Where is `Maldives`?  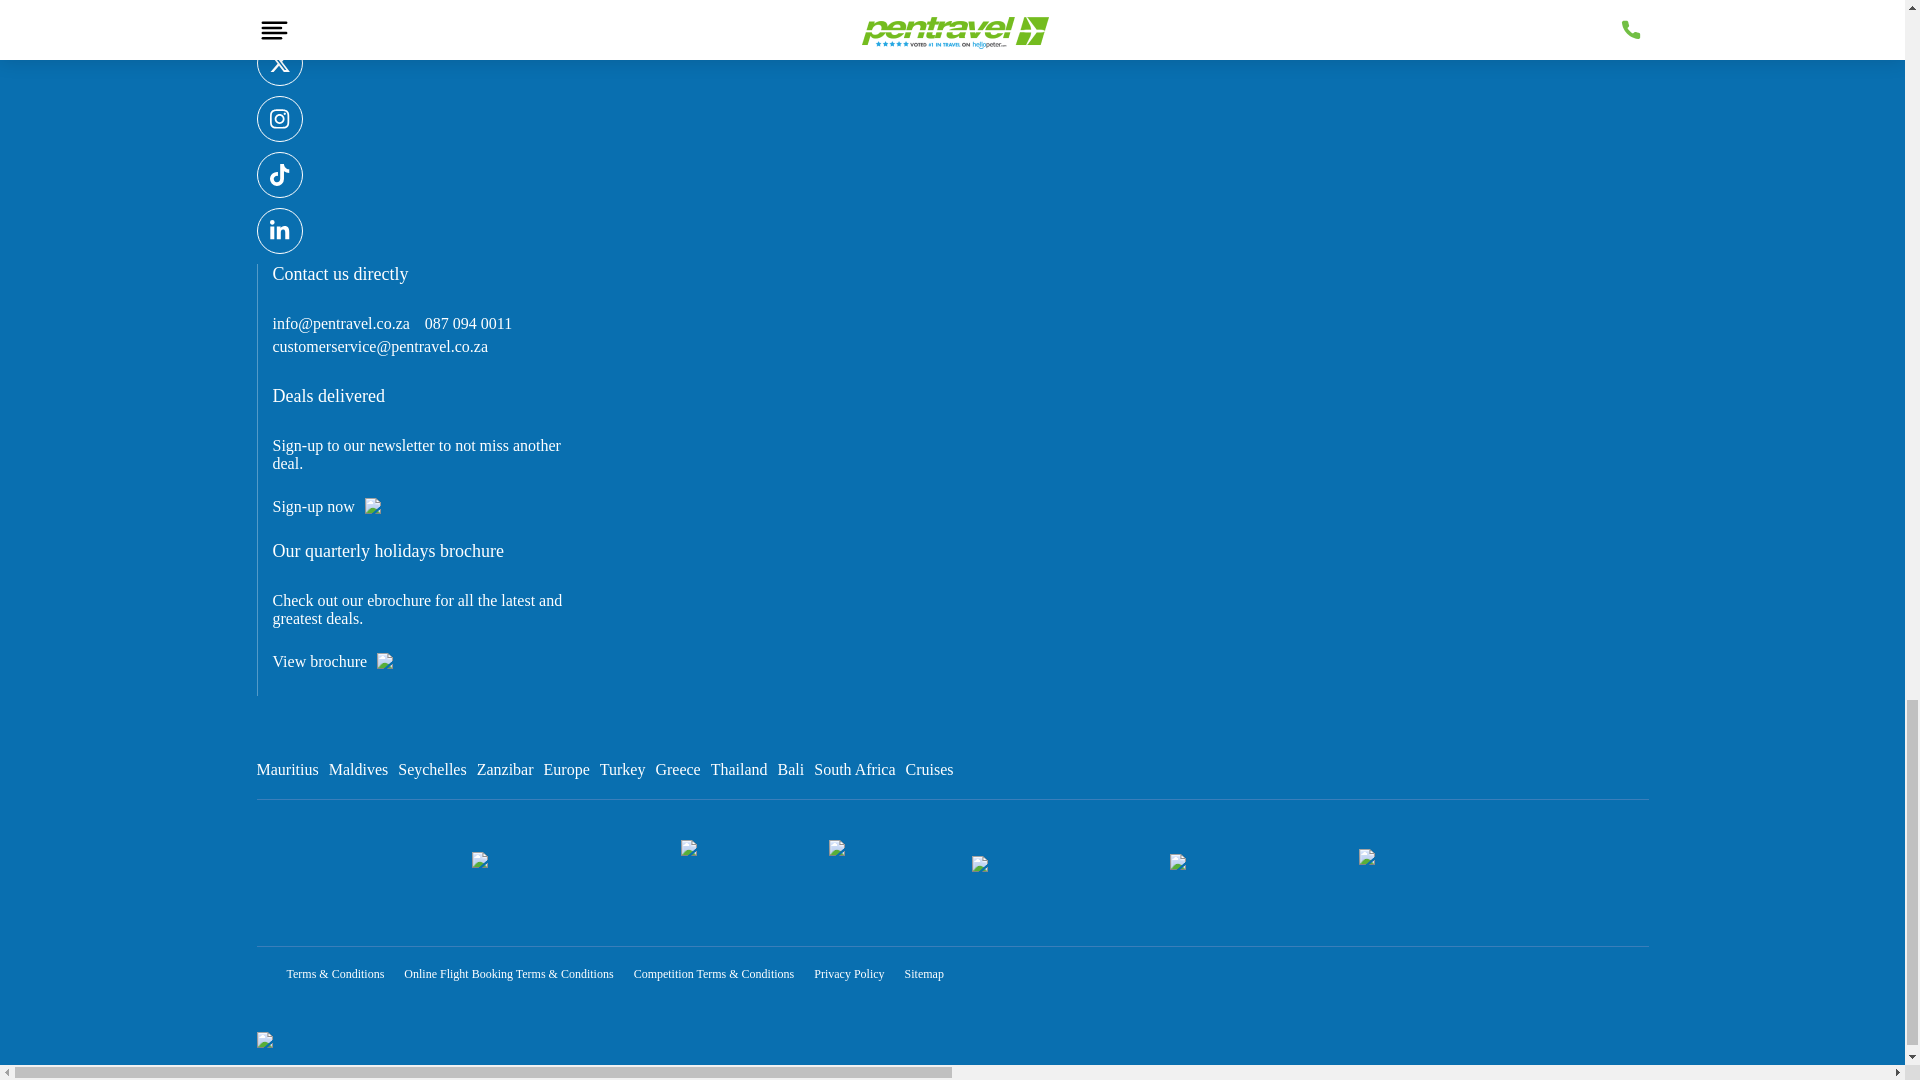
Maldives is located at coordinates (358, 769).